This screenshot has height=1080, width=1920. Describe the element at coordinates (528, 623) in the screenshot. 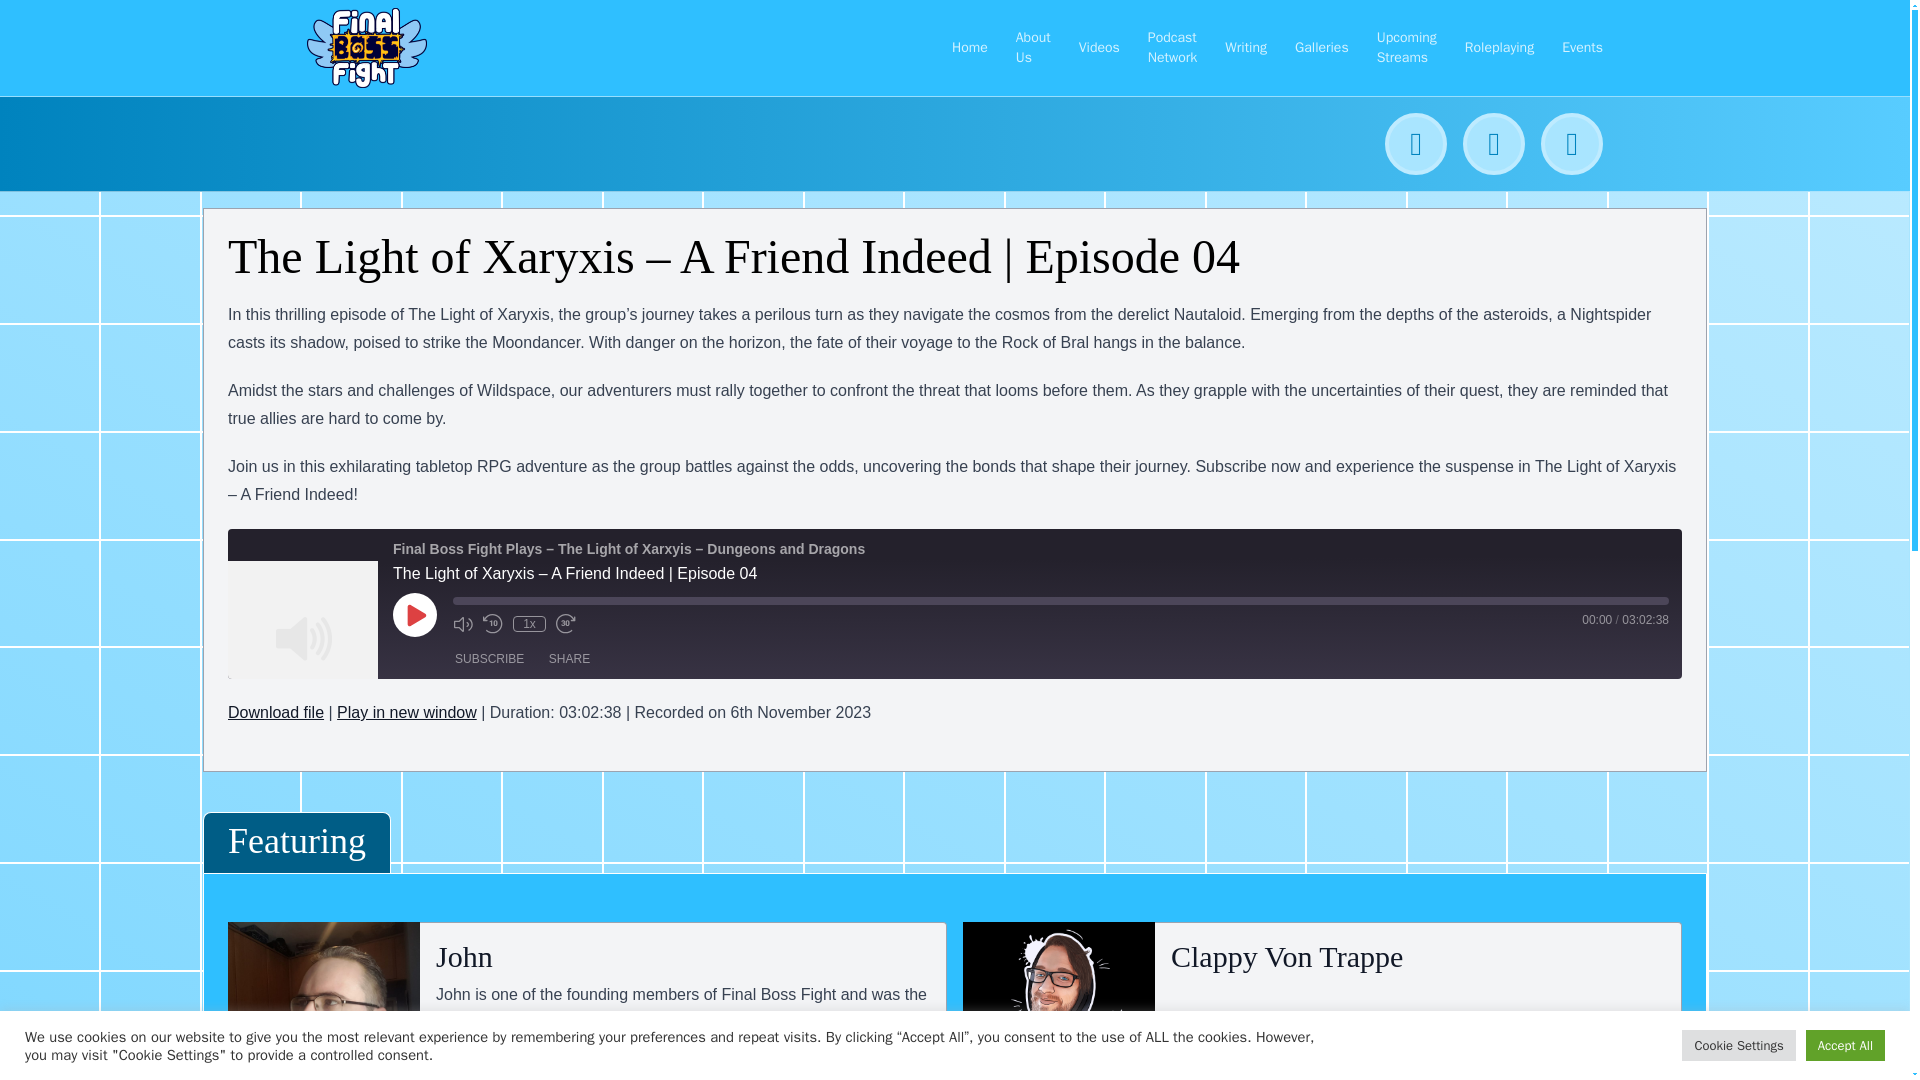

I see `Playback Speed` at that location.